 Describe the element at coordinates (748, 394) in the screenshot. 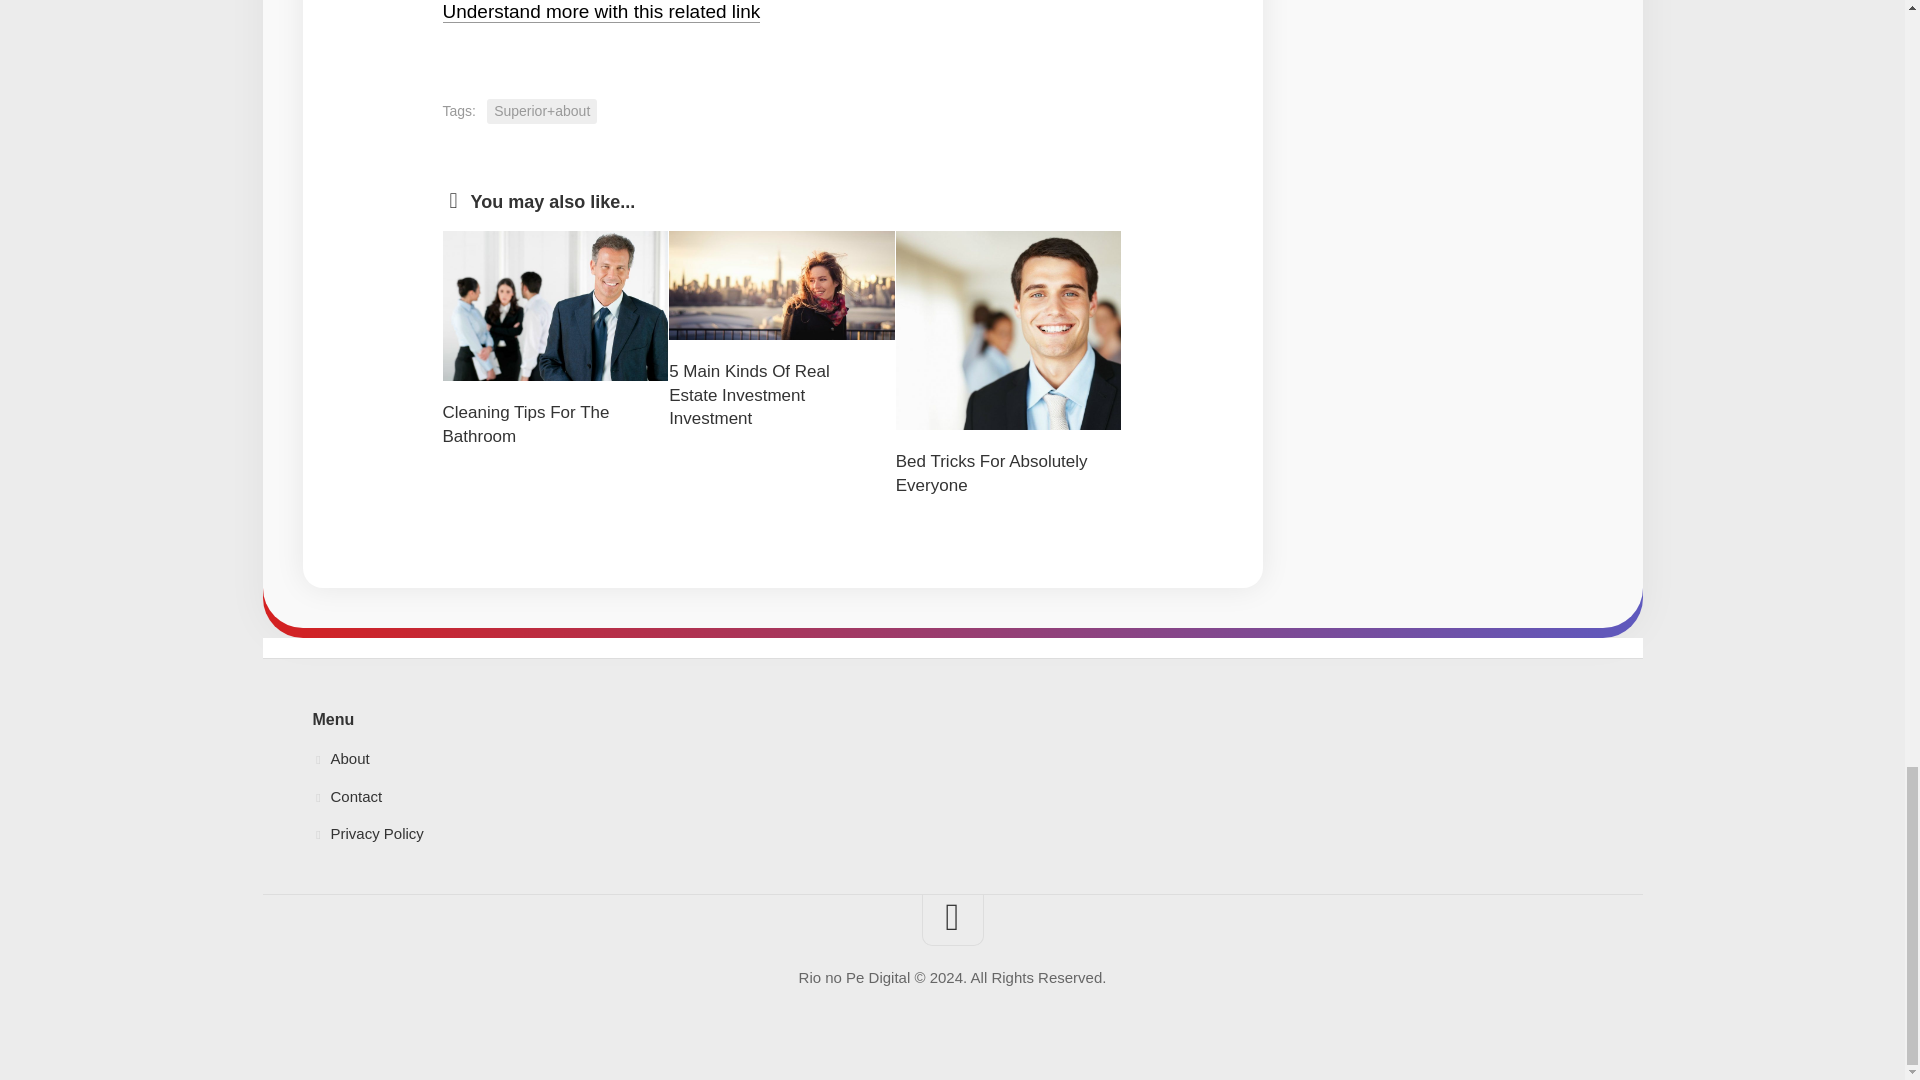

I see `5 Main Kinds Of Real Estate Investment Investment` at that location.